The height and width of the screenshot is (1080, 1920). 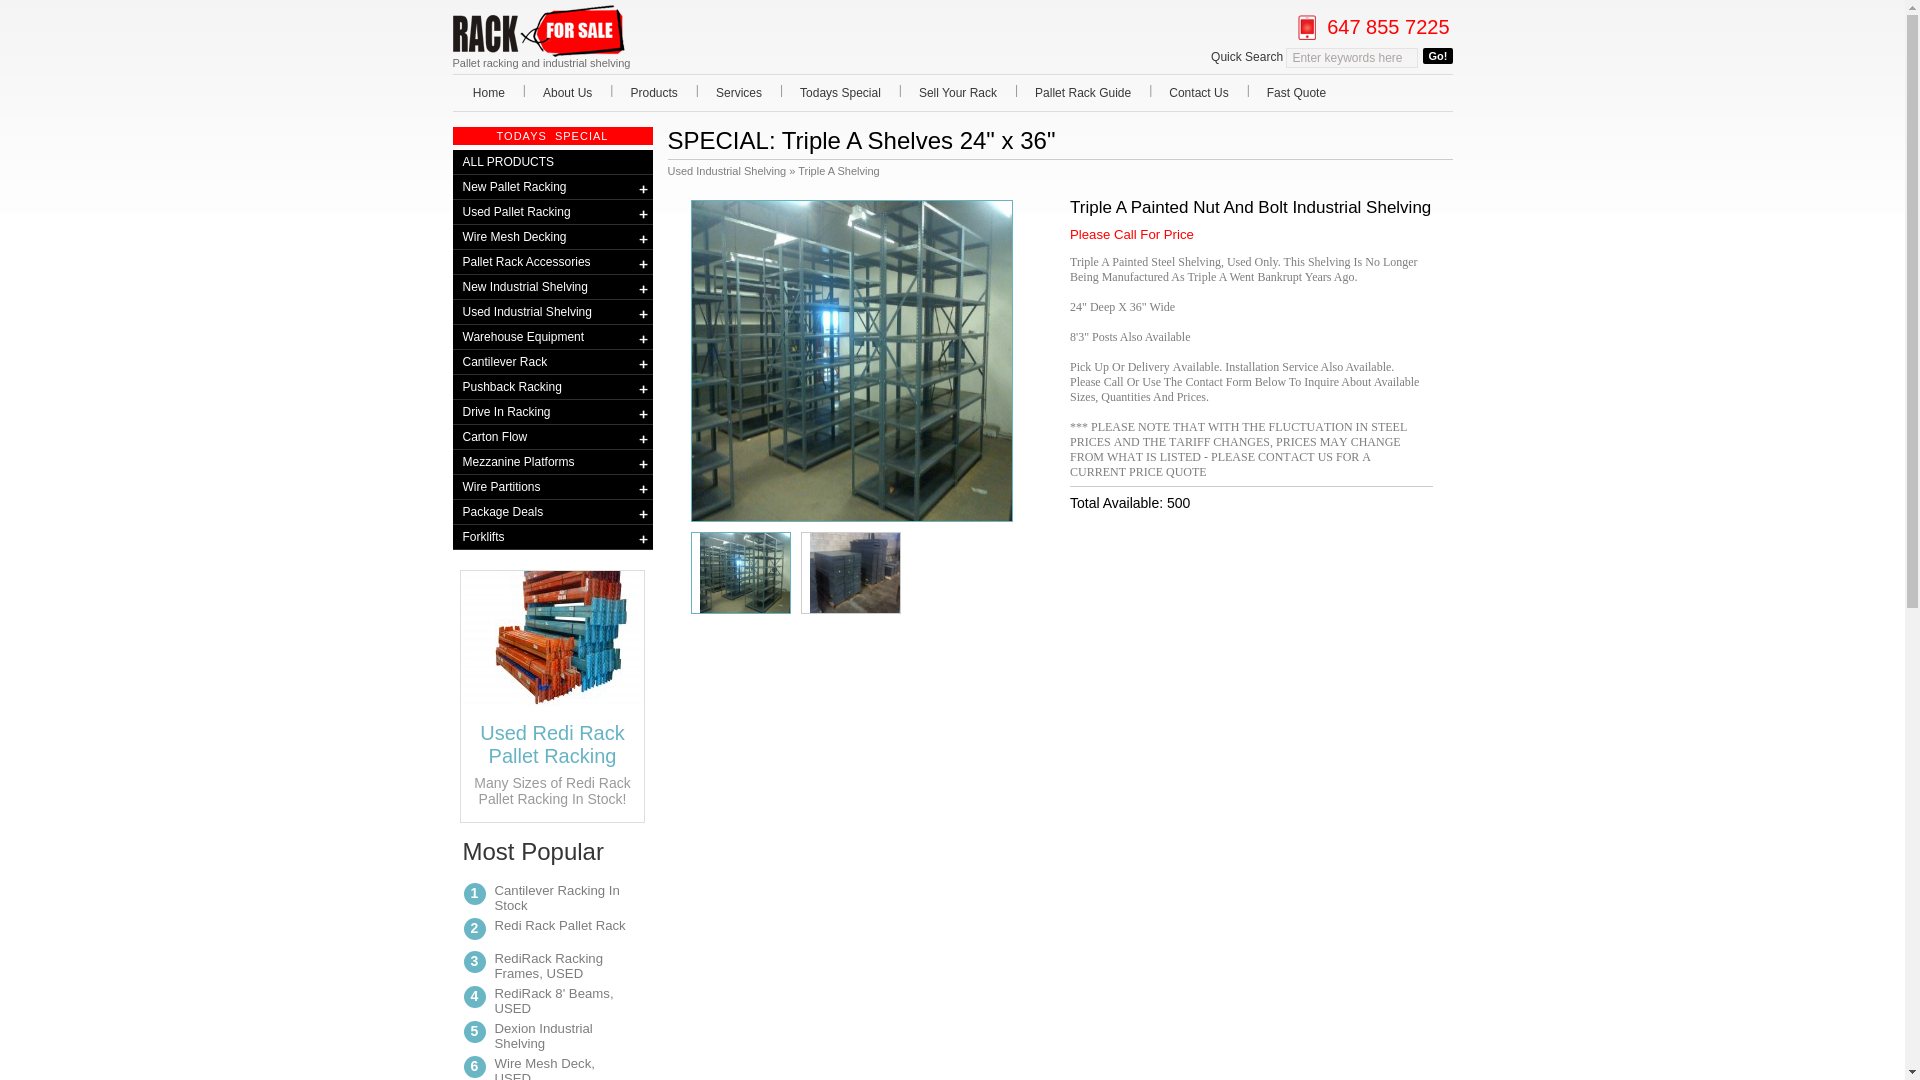 I want to click on Enter keywords here, so click(x=1352, y=58).